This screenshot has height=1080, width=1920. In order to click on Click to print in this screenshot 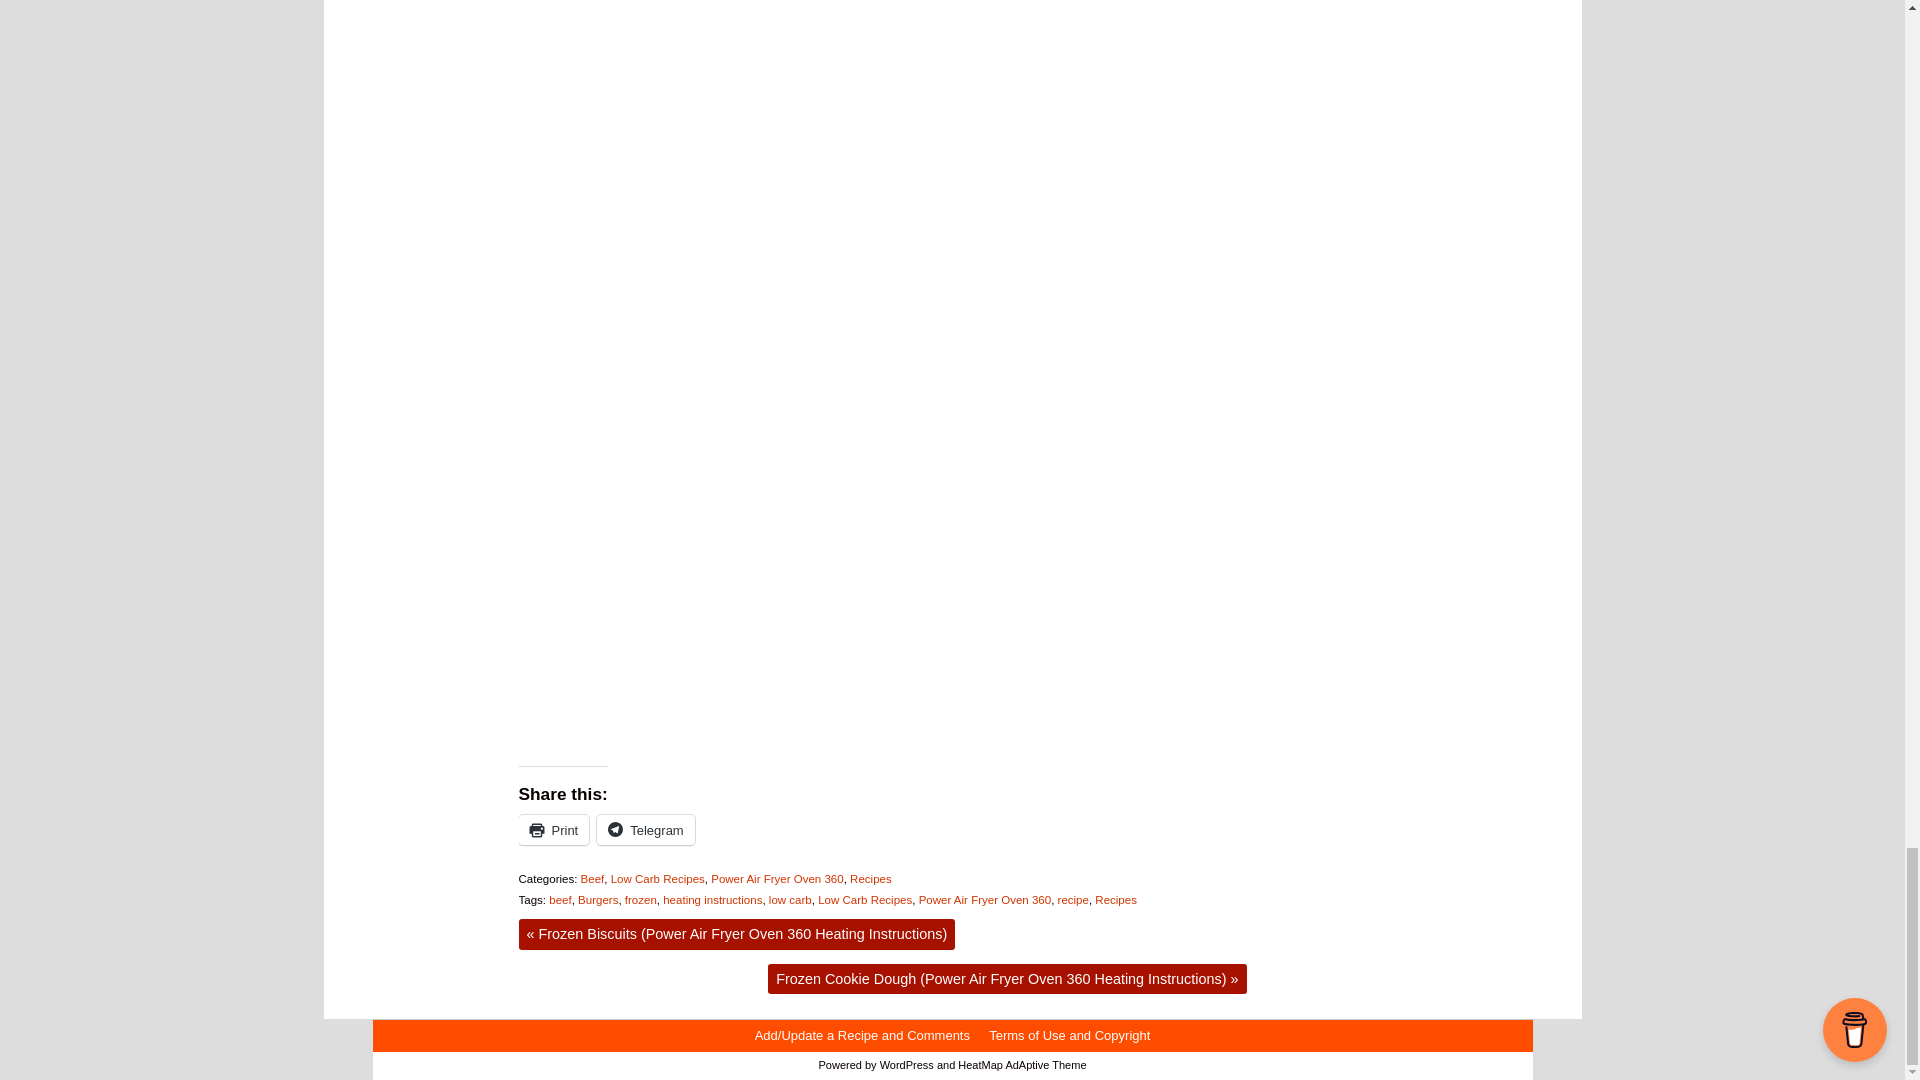, I will do `click(554, 830)`.